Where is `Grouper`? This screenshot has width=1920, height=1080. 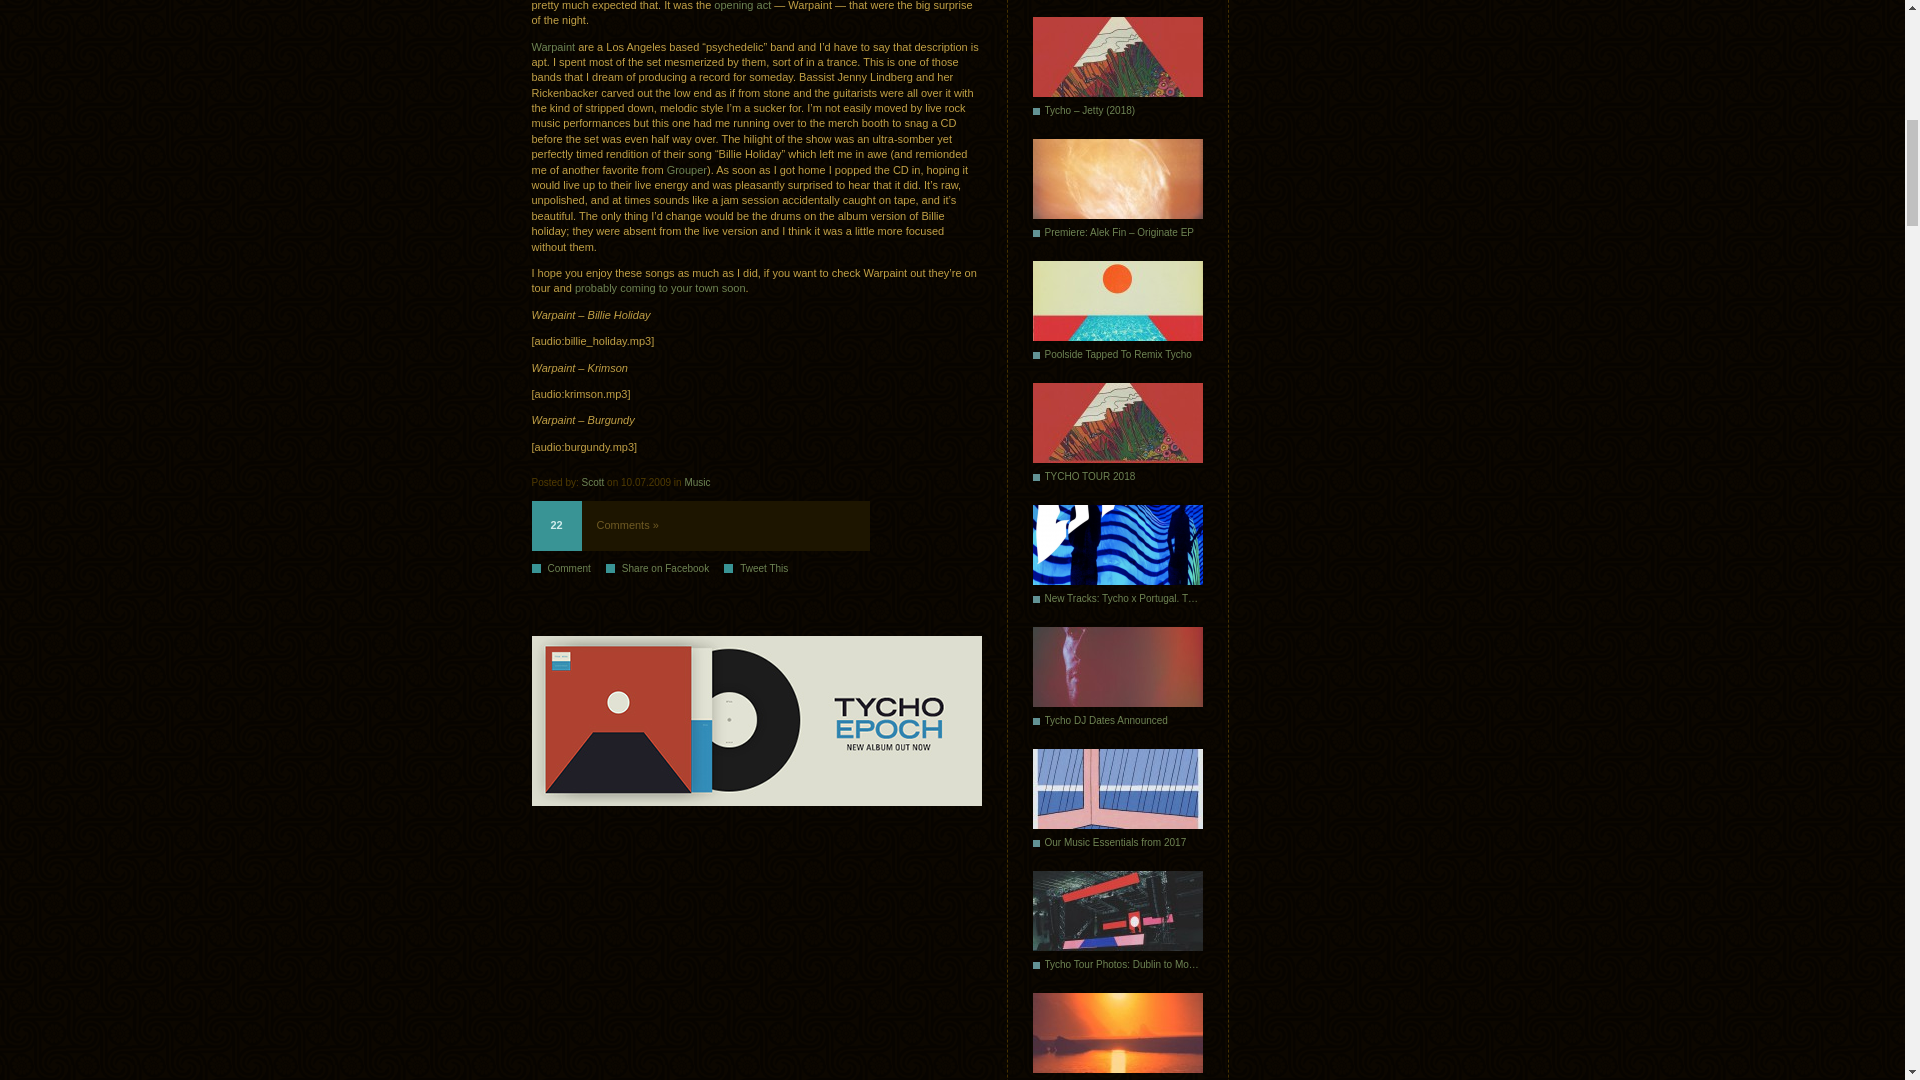 Grouper is located at coordinates (686, 170).